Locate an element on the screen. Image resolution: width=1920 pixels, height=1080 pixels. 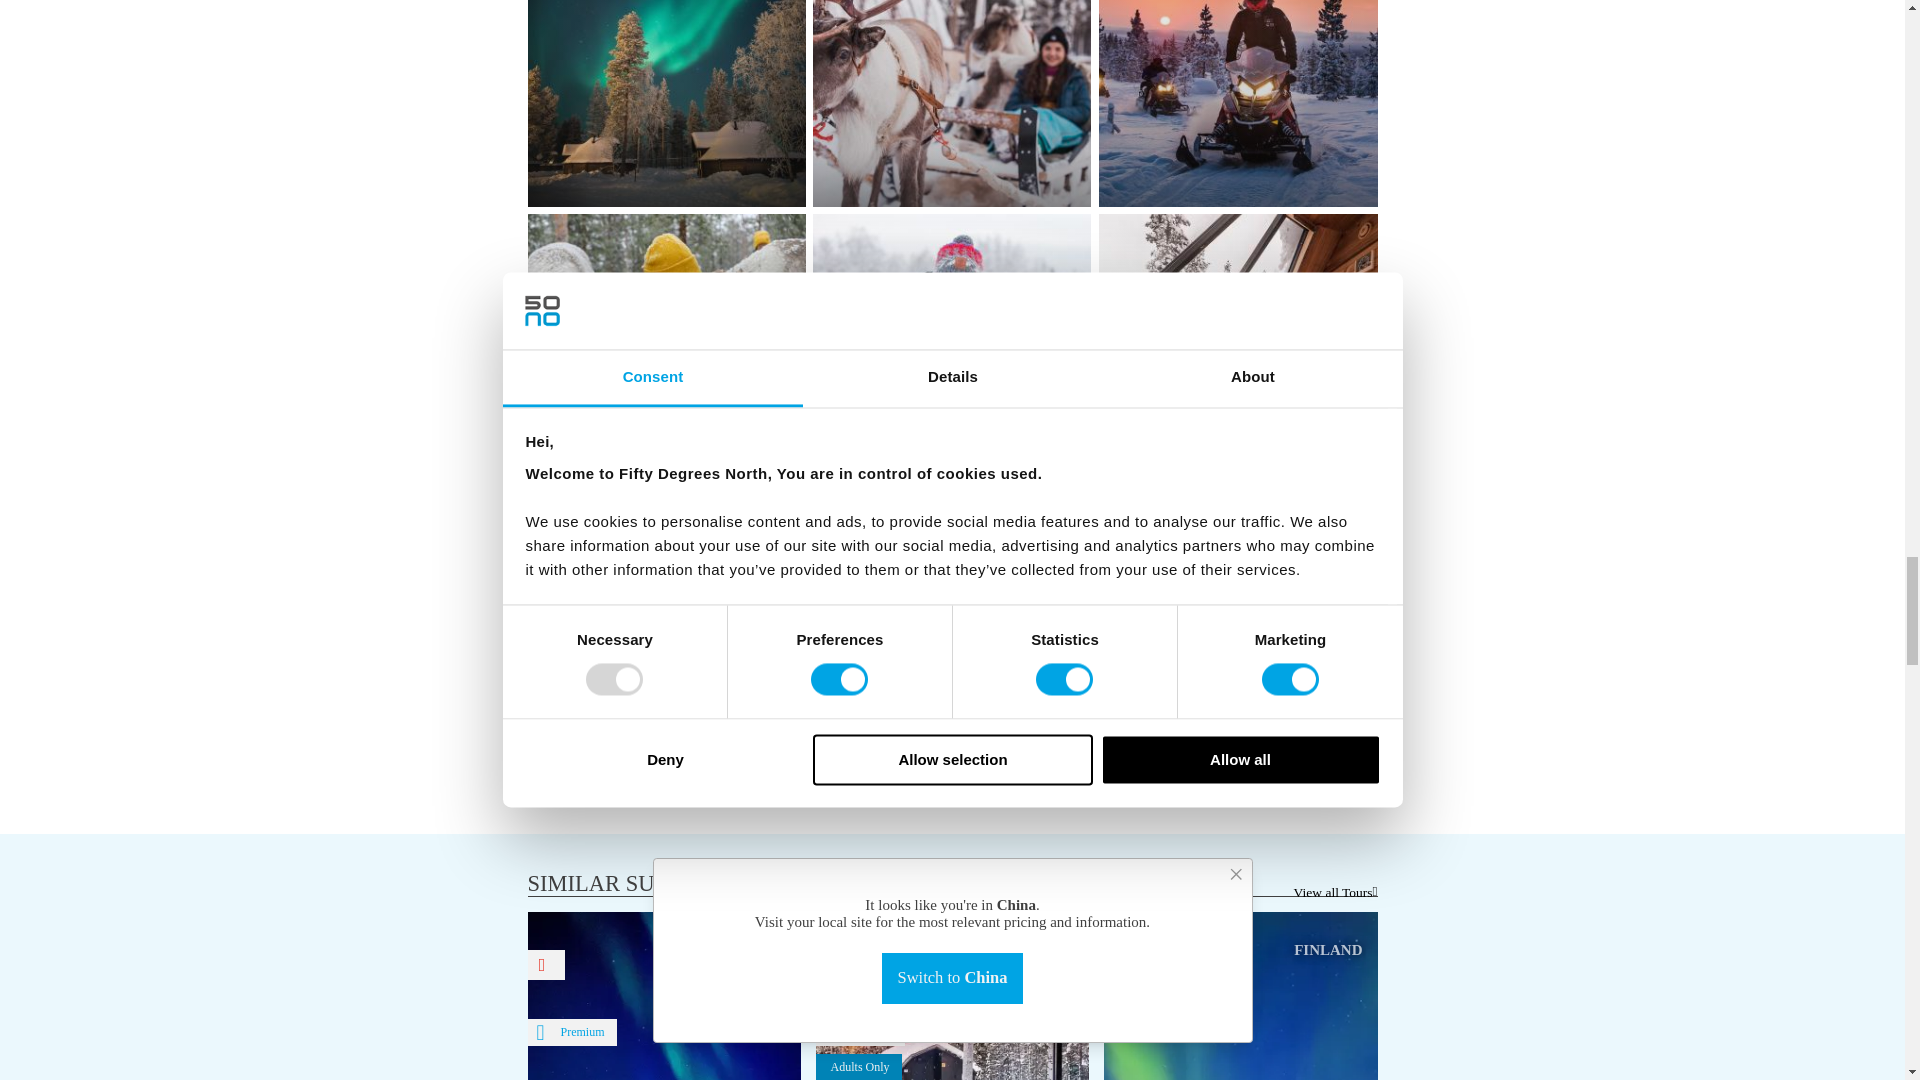
Save Tour is located at coordinates (1123, 964).